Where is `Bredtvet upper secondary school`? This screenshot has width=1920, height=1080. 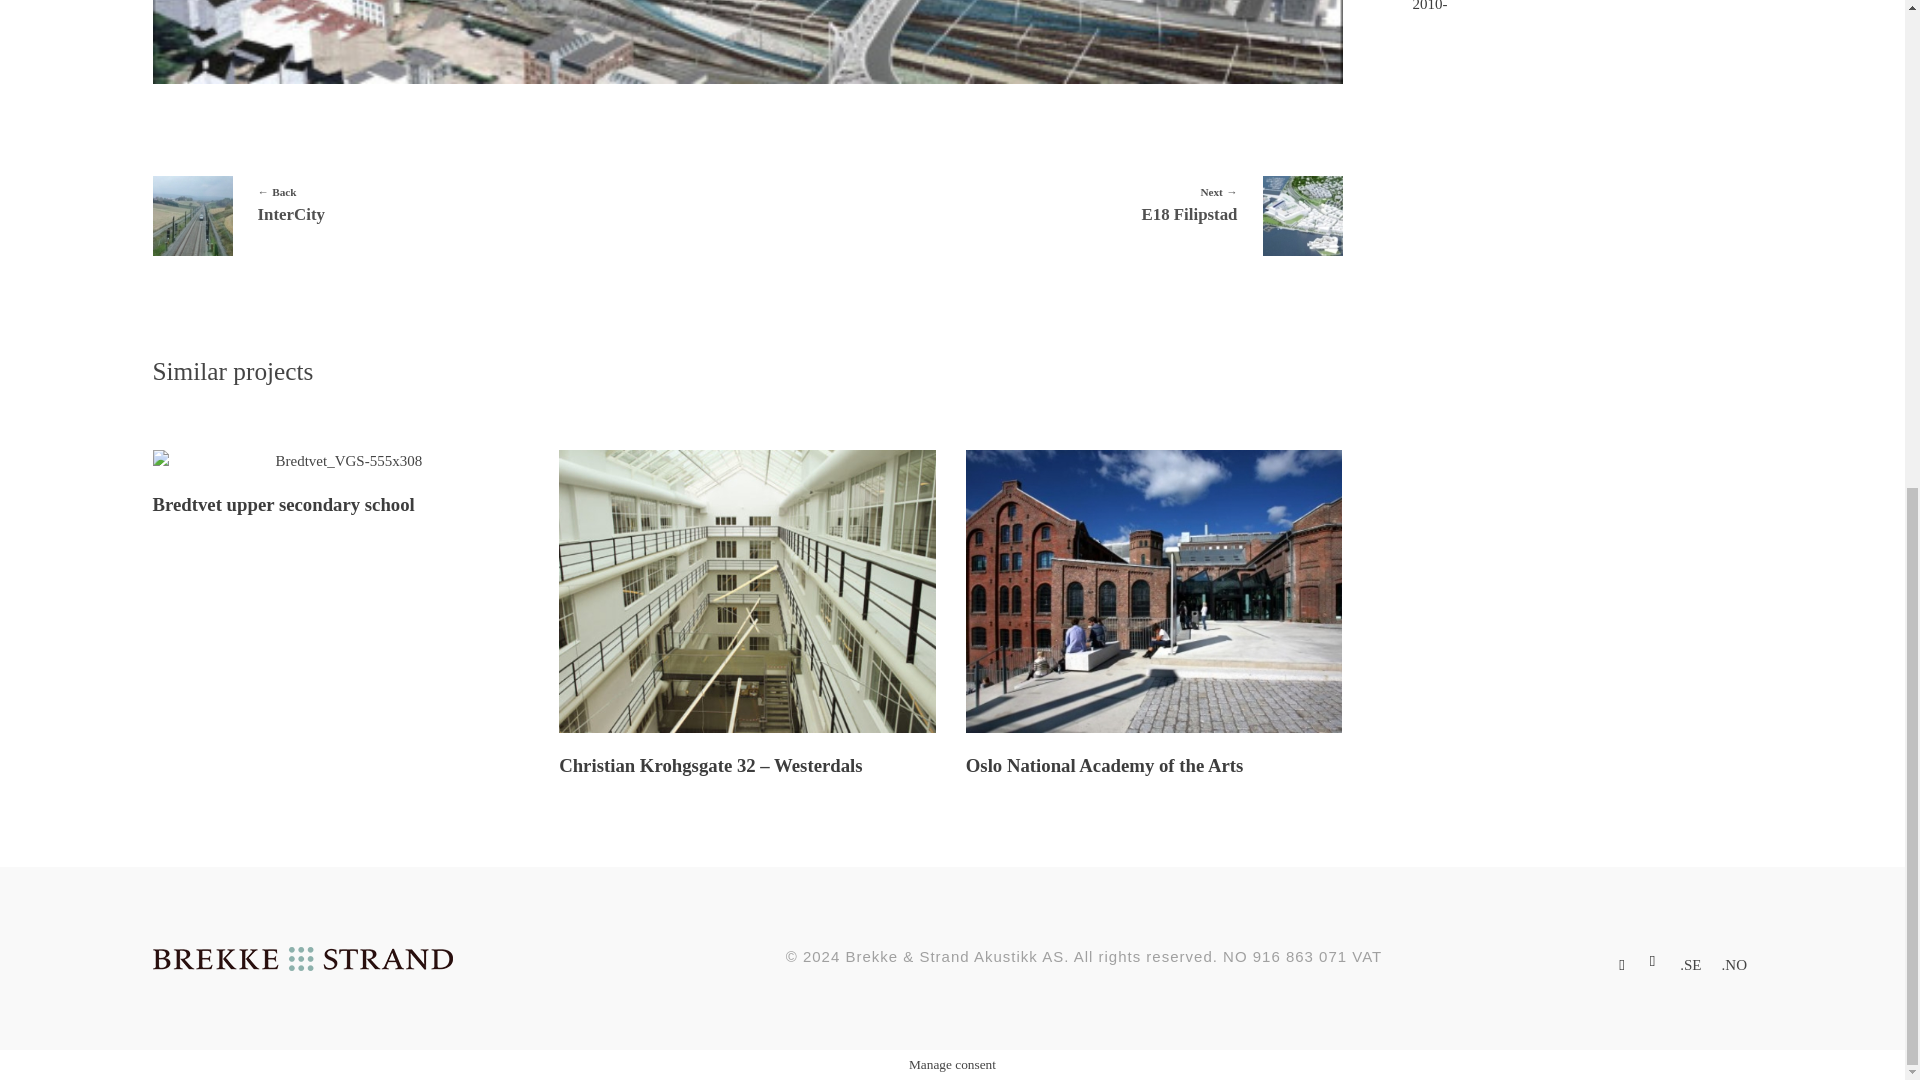 Bredtvet upper secondary school is located at coordinates (282, 504).